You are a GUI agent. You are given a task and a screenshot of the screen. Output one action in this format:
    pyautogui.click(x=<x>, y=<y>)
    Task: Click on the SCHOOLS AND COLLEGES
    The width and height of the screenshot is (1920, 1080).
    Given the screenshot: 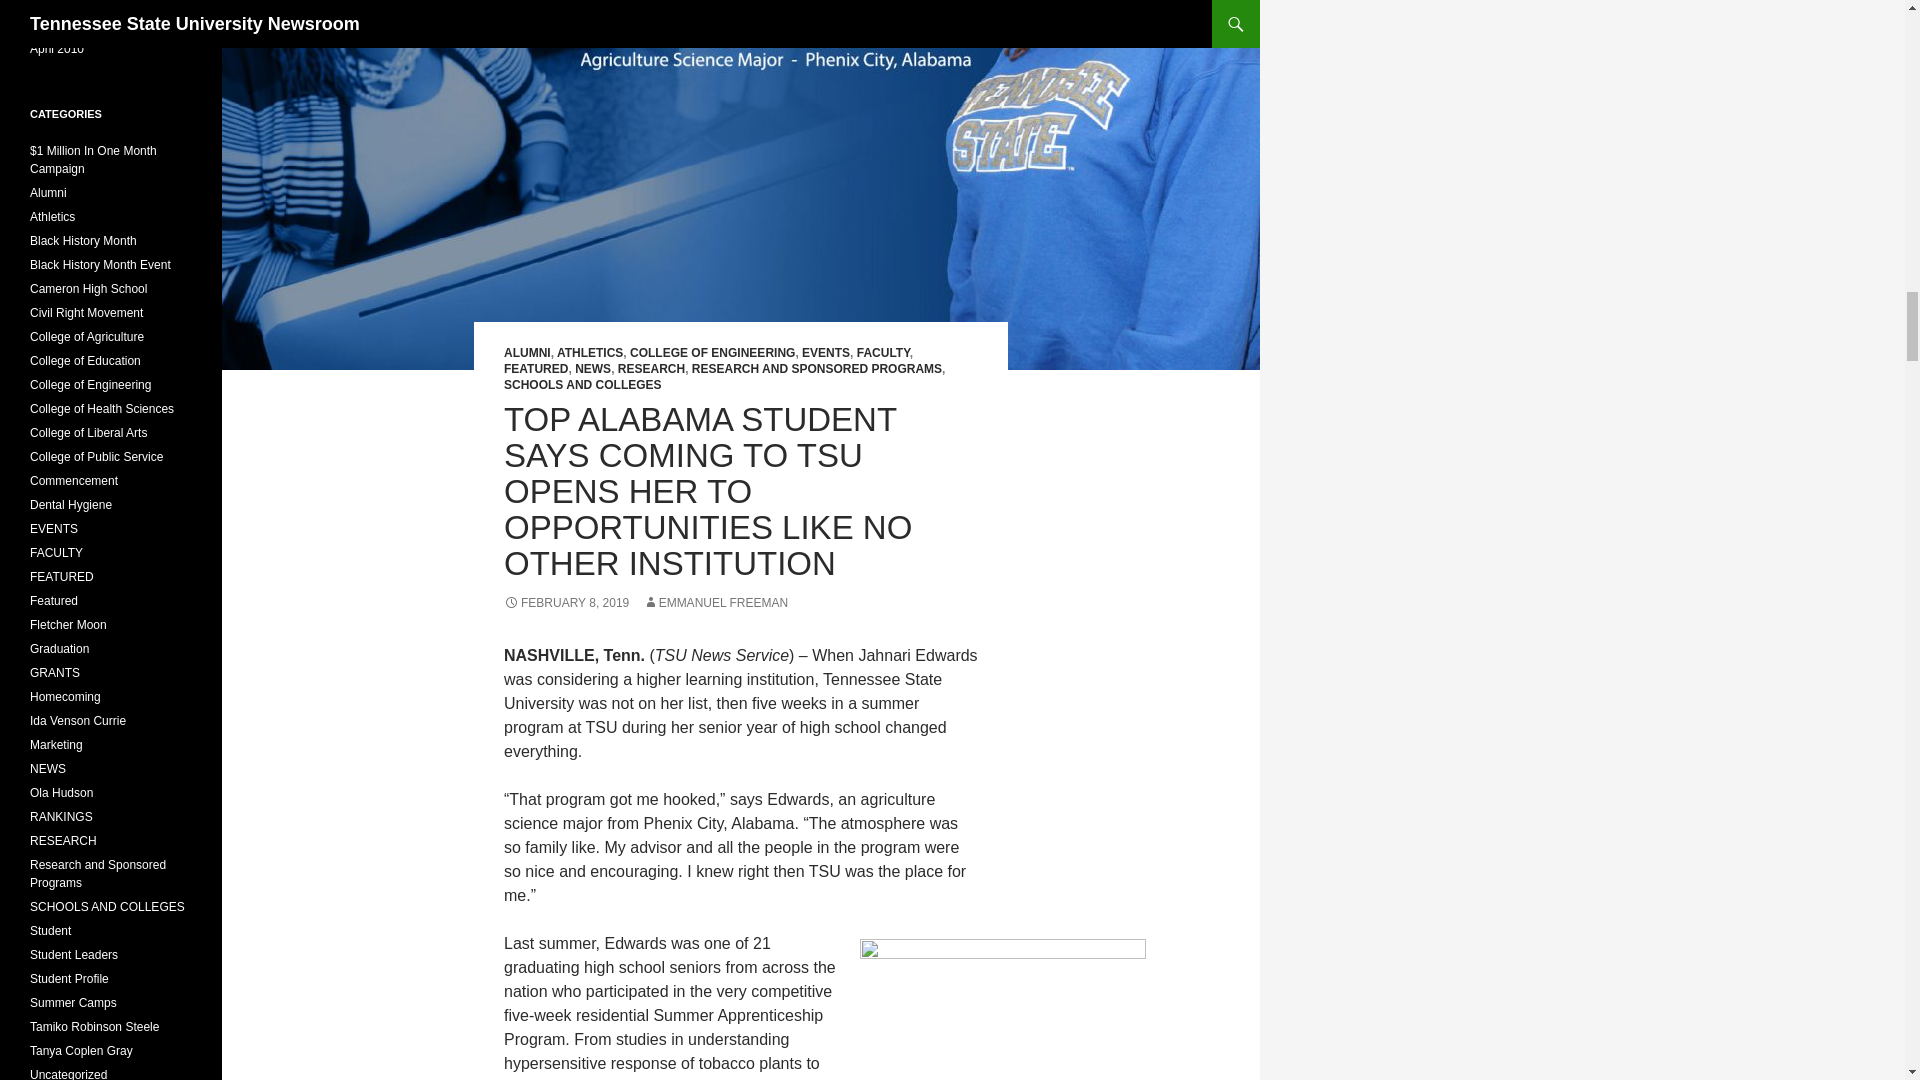 What is the action you would take?
    pyautogui.click(x=582, y=385)
    